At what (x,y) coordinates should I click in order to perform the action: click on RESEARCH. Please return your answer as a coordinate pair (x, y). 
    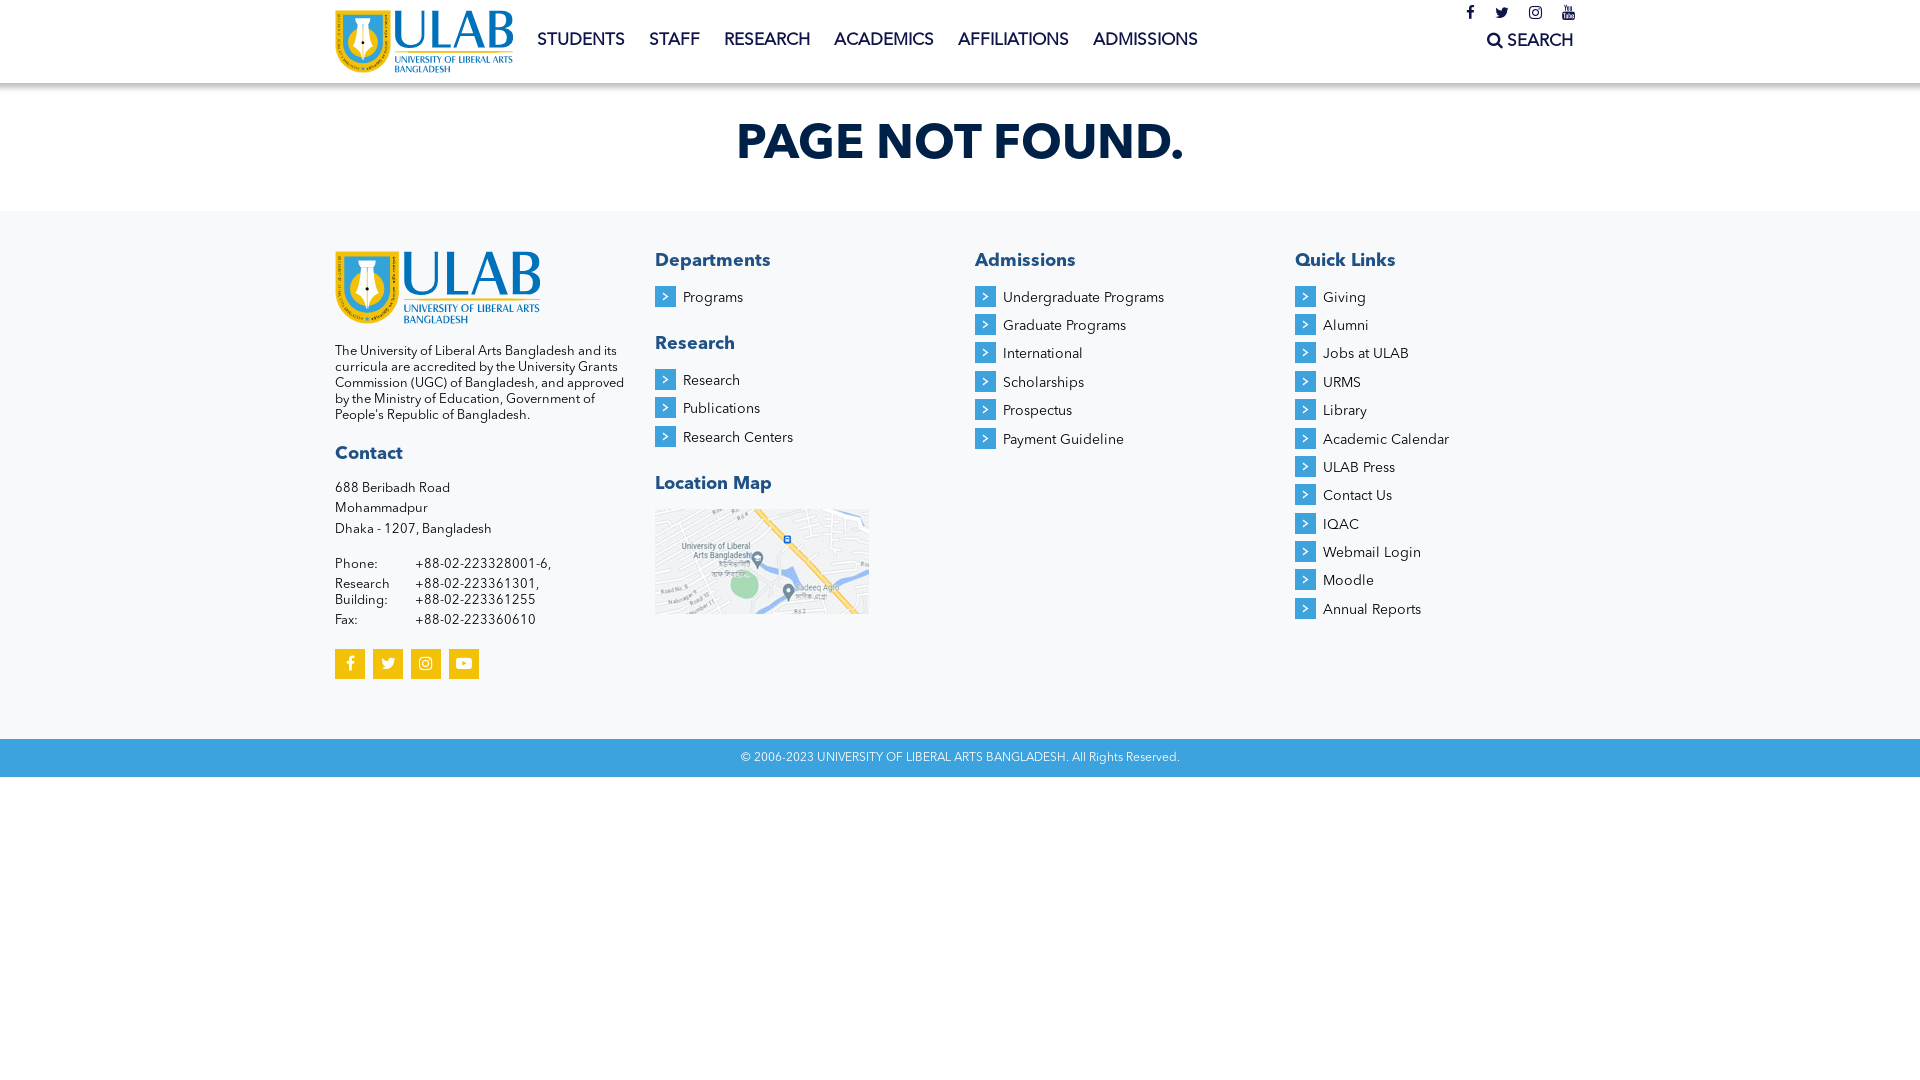
    Looking at the image, I should click on (767, 41).